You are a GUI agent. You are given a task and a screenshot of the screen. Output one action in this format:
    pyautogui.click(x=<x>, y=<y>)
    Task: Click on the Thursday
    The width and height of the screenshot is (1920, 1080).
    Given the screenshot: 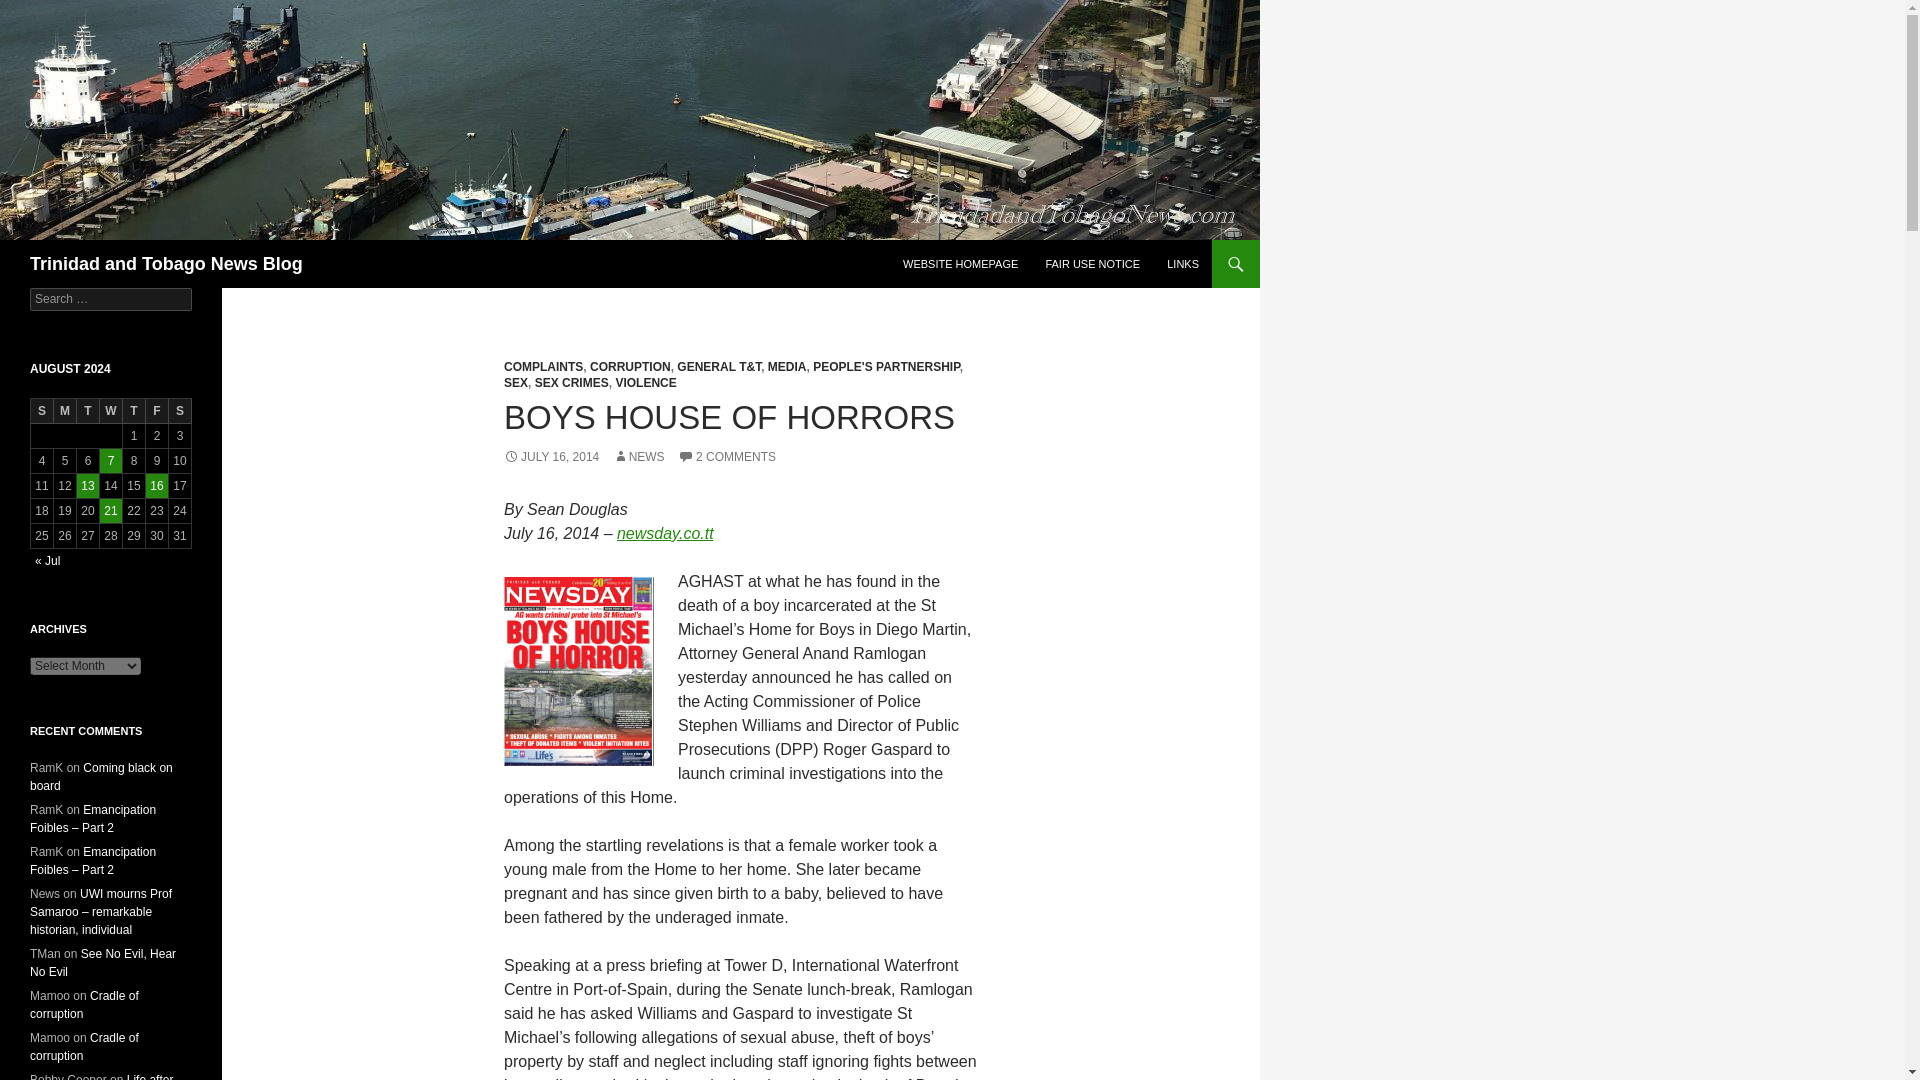 What is the action you would take?
    pyautogui.click(x=134, y=411)
    